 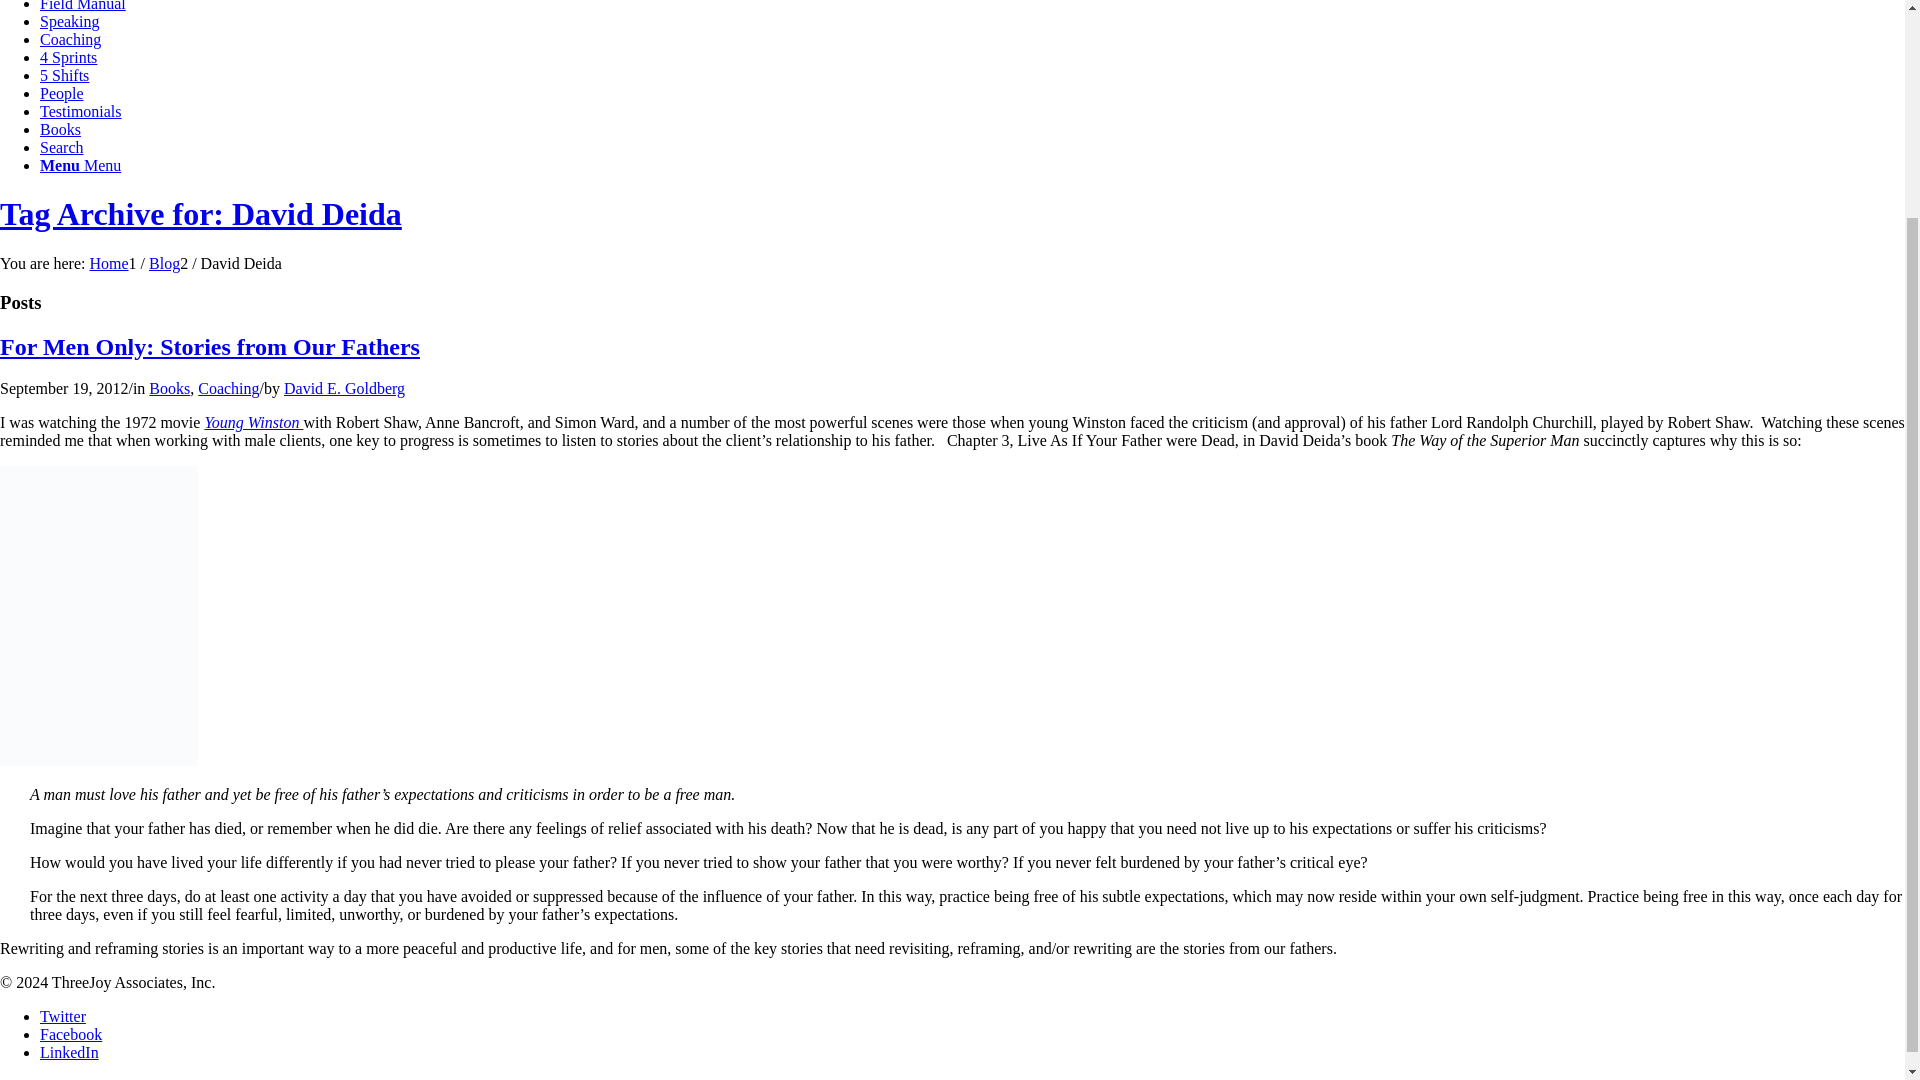 I want to click on Blog, so click(x=164, y=263).